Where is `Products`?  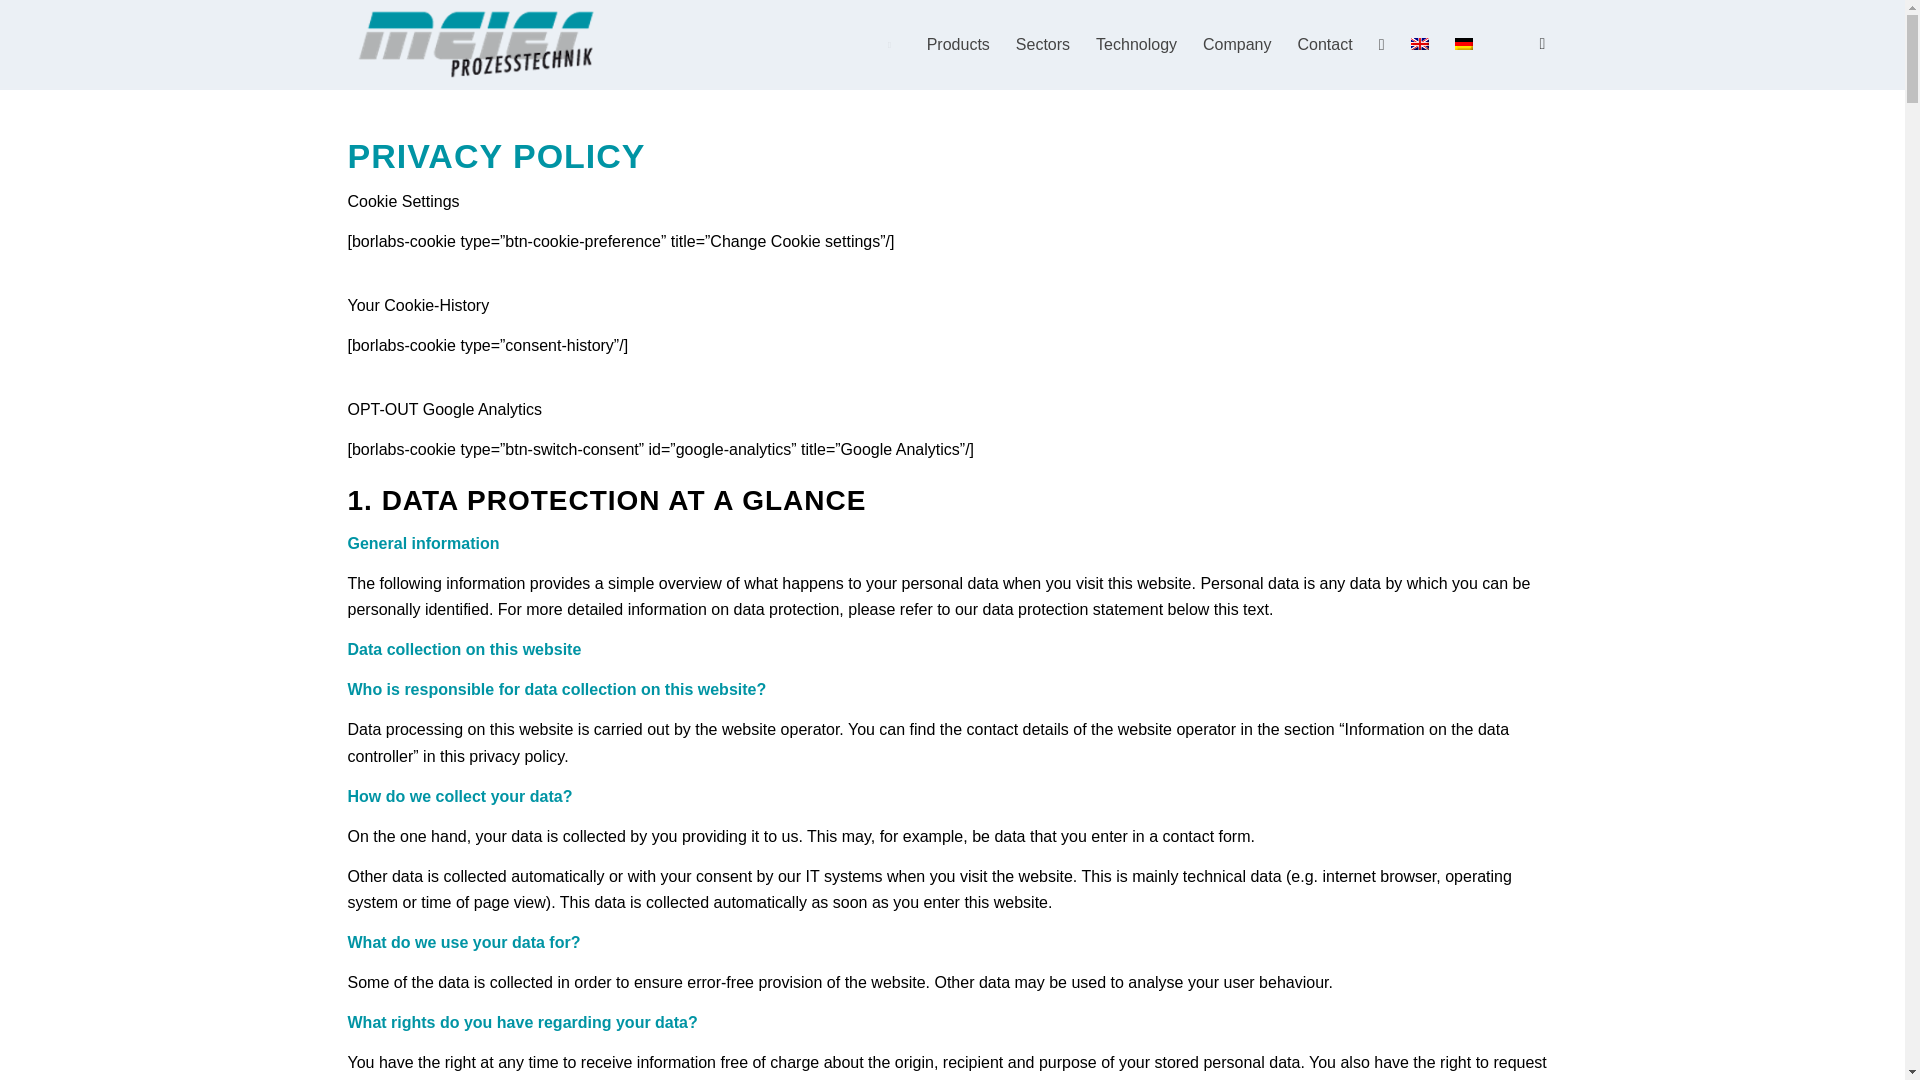
Products is located at coordinates (958, 44).